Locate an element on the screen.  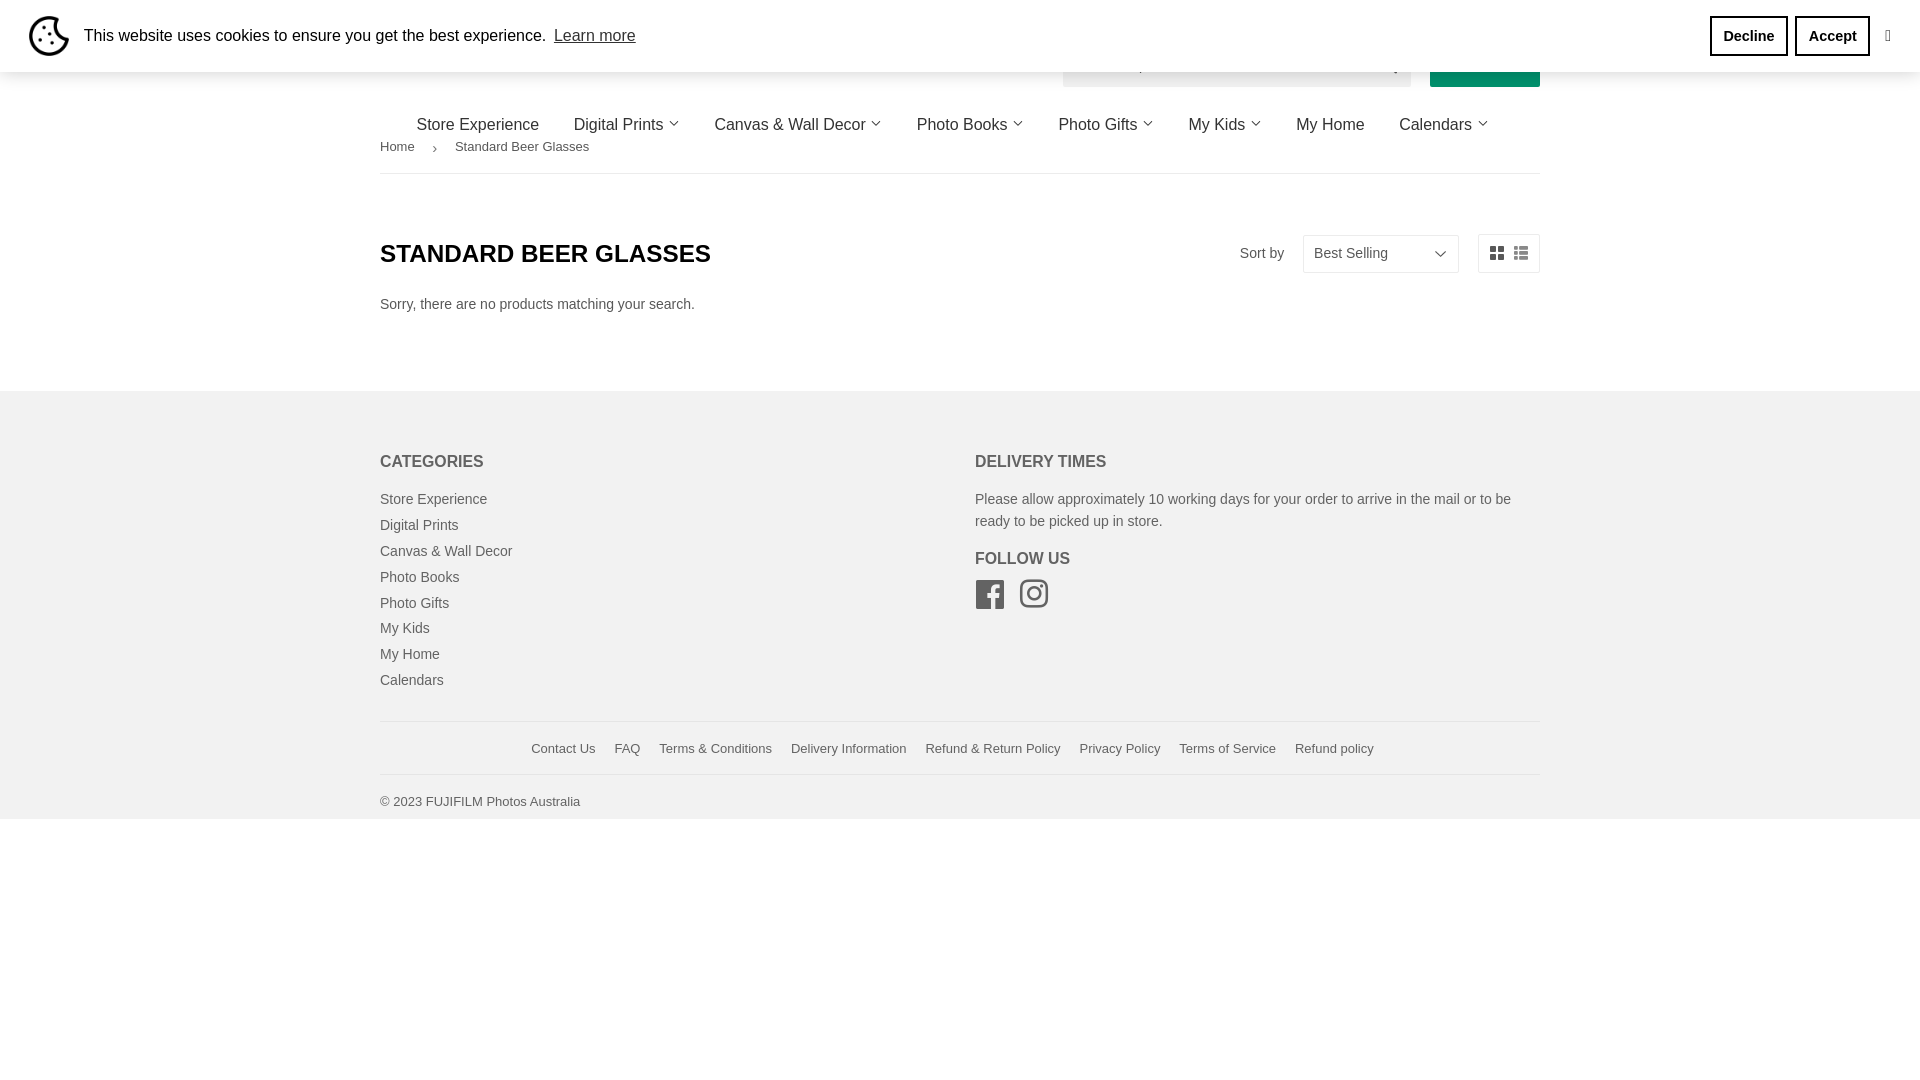
Refund policy is located at coordinates (1334, 748).